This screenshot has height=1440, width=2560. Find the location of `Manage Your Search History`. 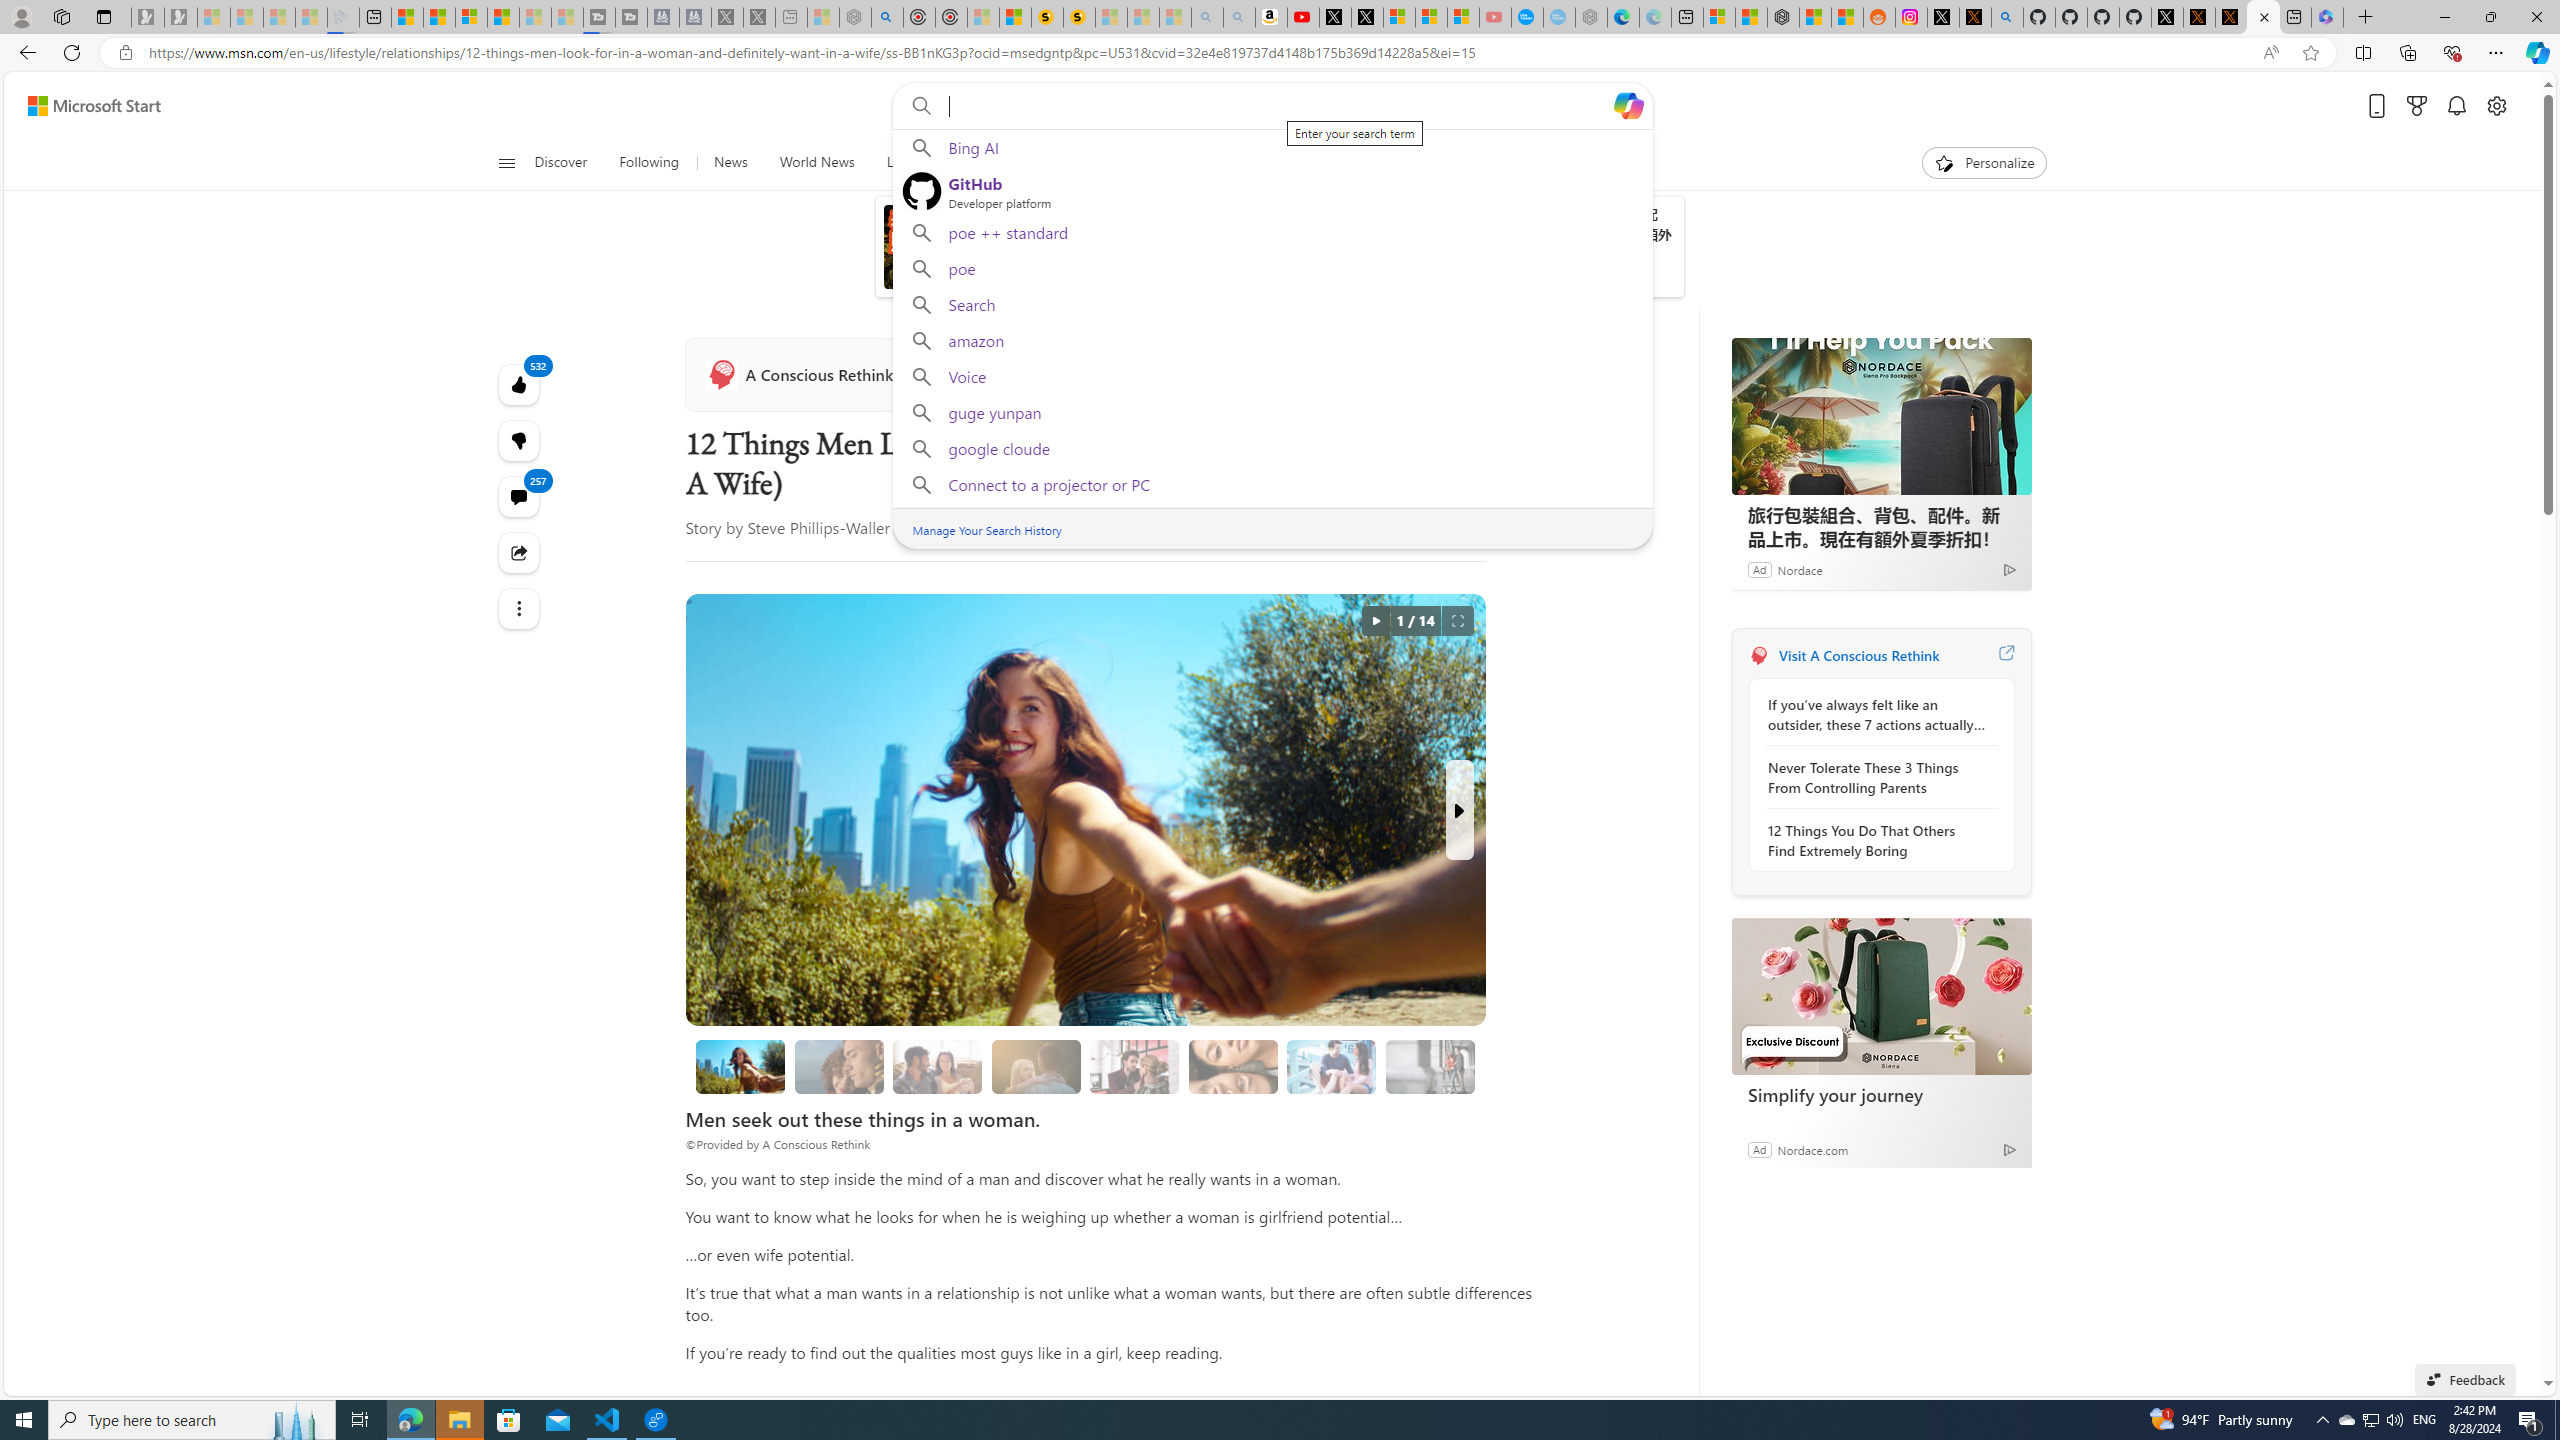

Manage Your Search History is located at coordinates (986, 530).